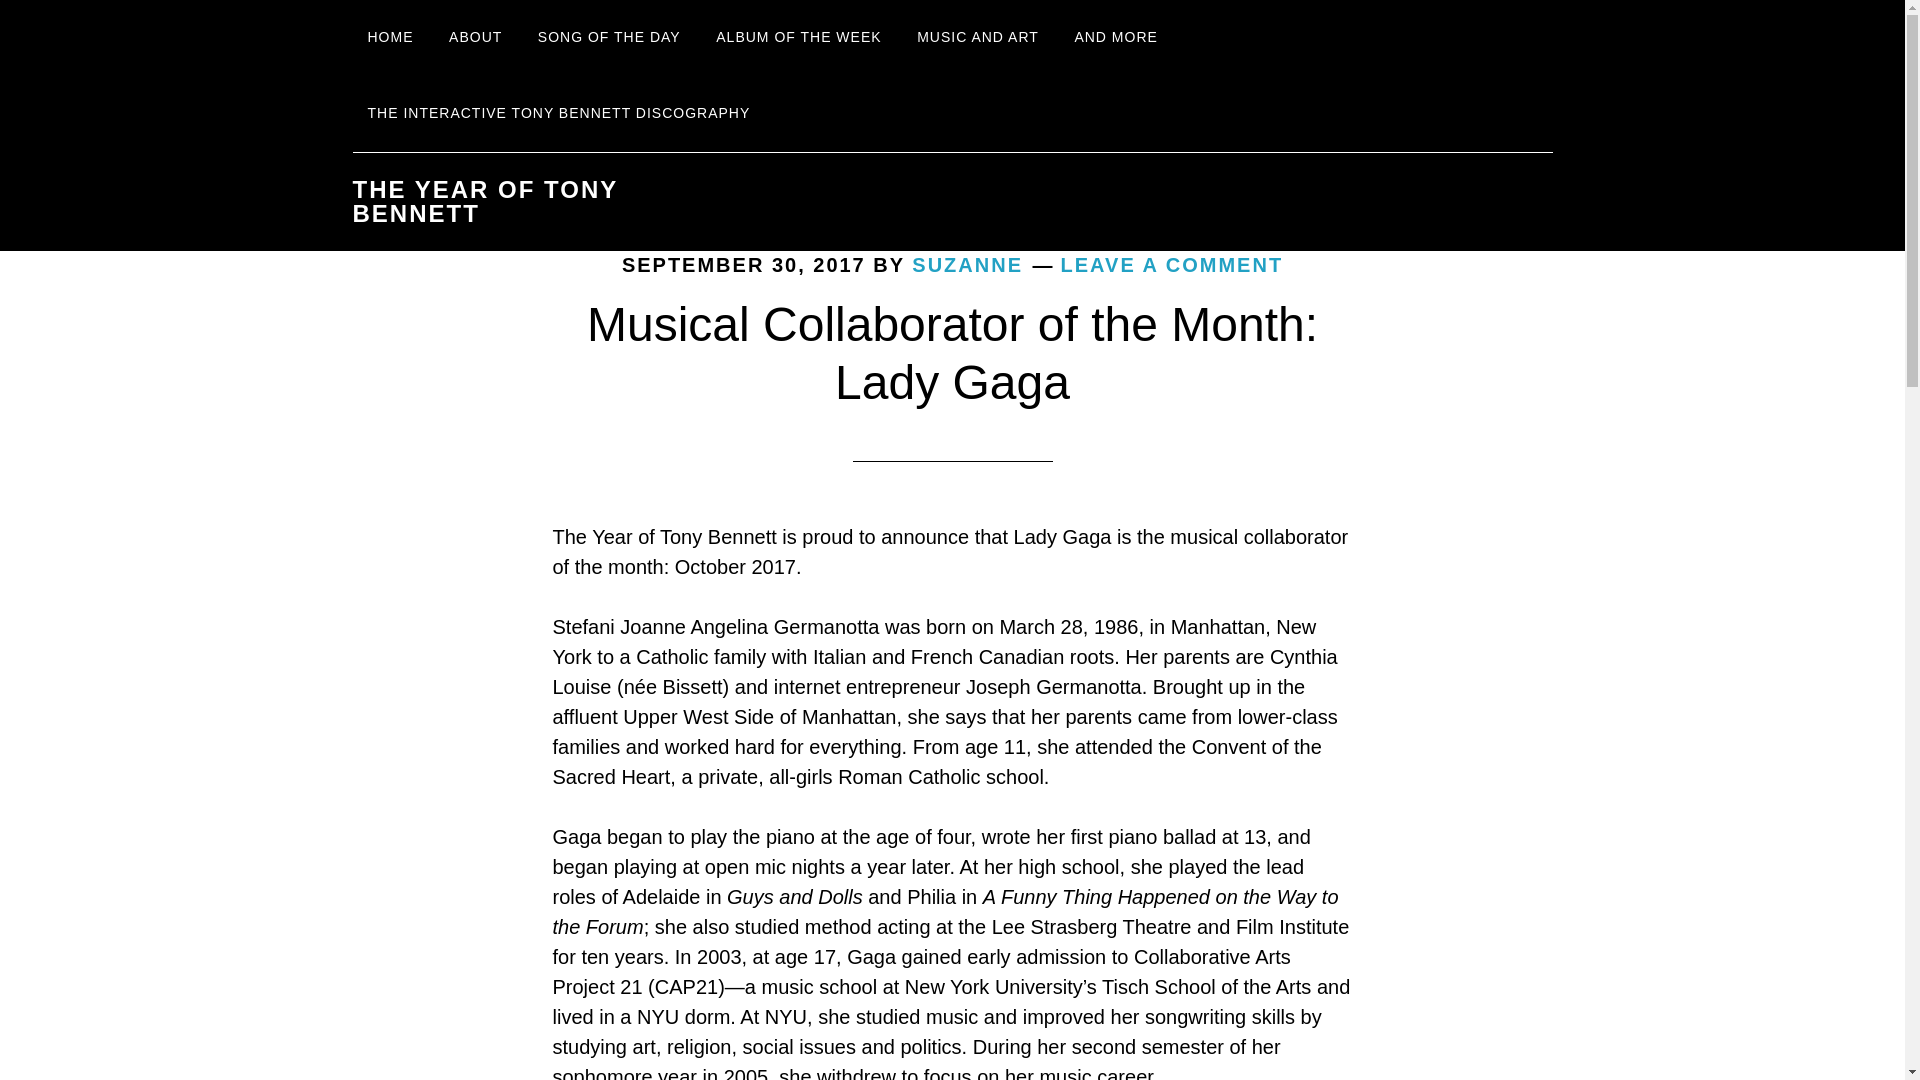 This screenshot has height=1080, width=1920. What do you see at coordinates (968, 264) in the screenshot?
I see `SUZANNE` at bounding box center [968, 264].